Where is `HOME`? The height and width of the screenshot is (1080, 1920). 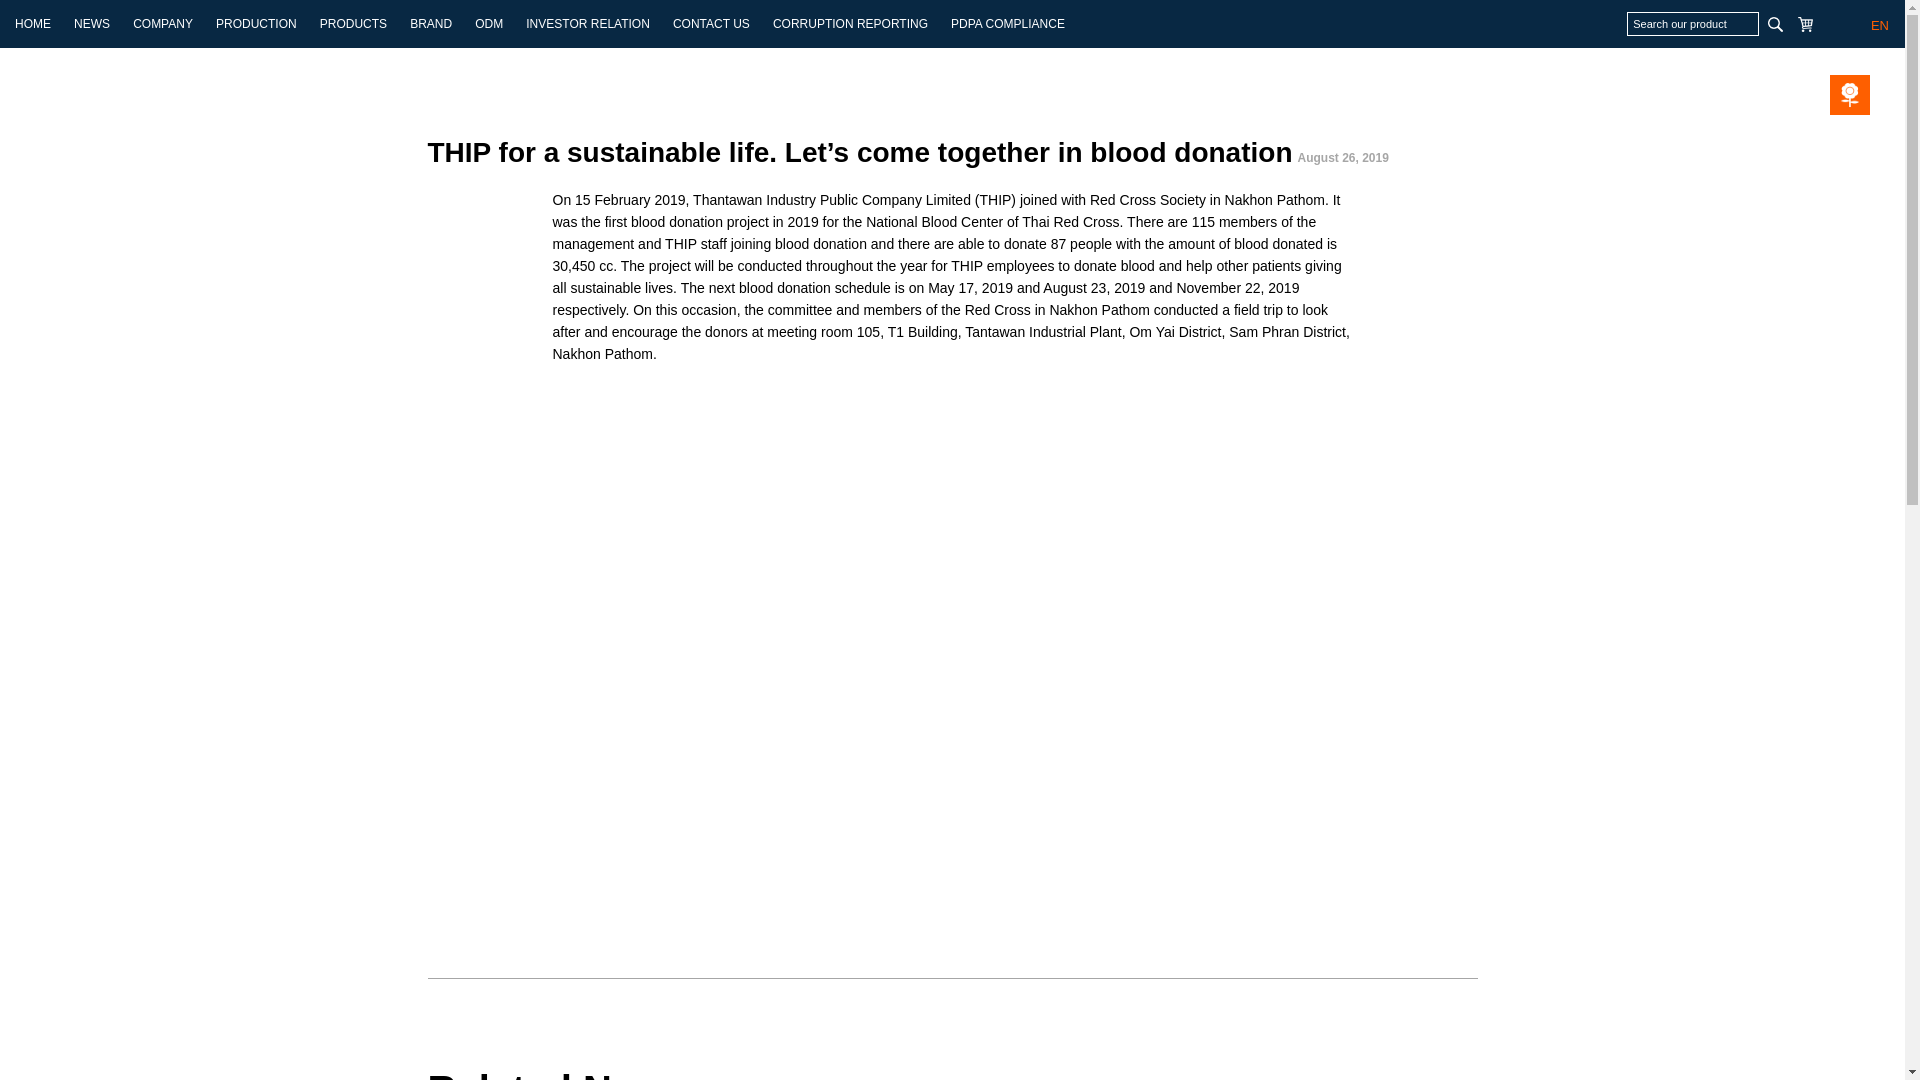 HOME is located at coordinates (33, 24).